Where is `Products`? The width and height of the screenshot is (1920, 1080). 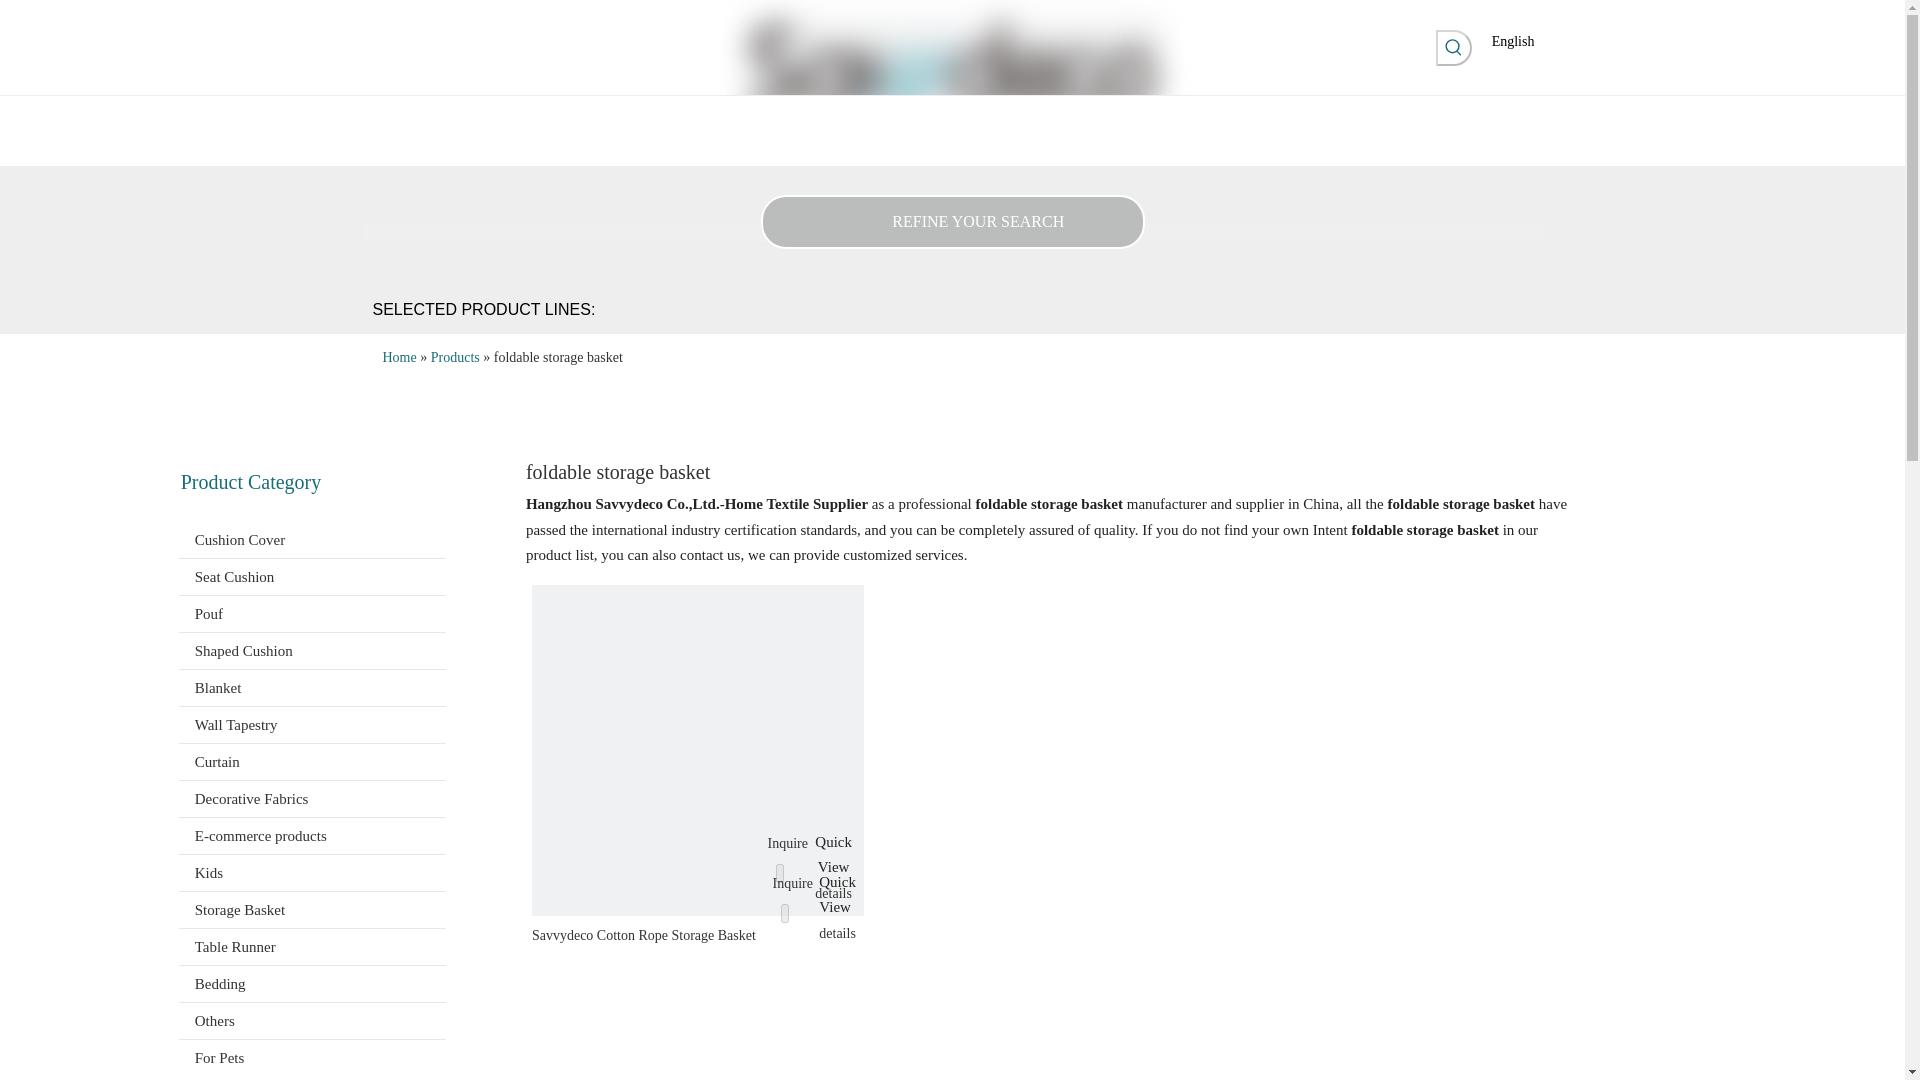 Products is located at coordinates (526, 116).